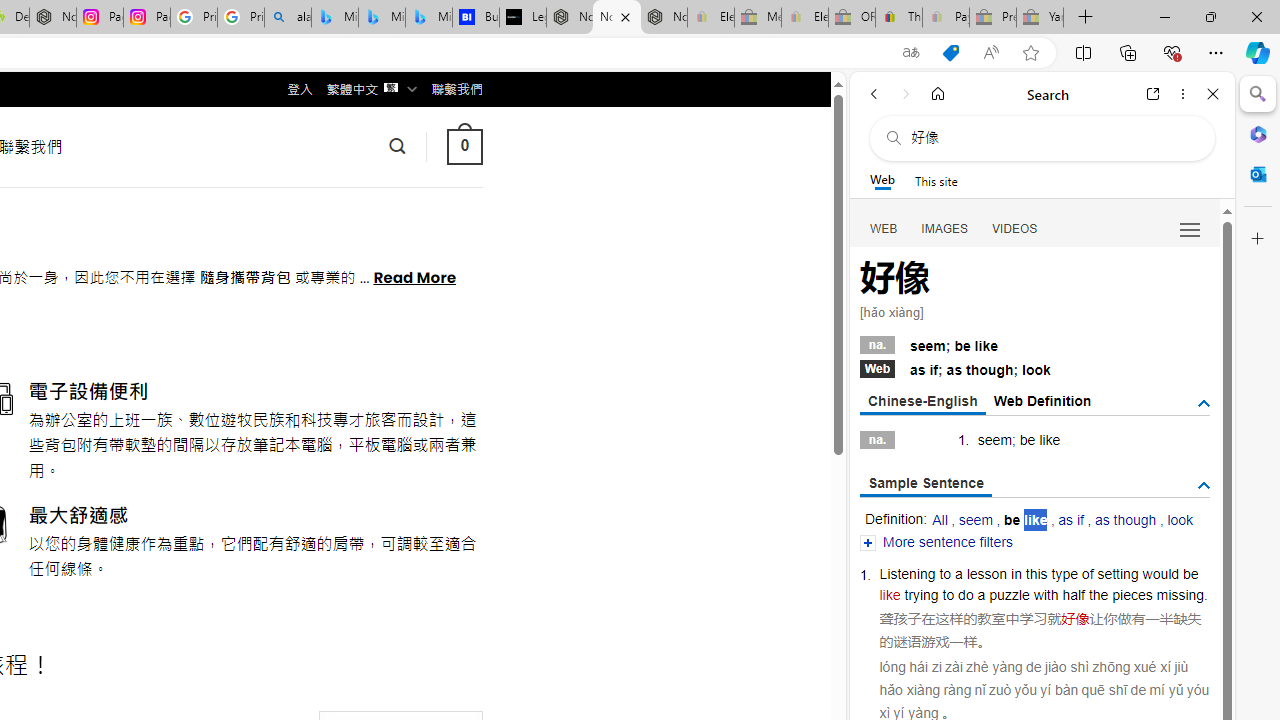 This screenshot has height=720, width=1280. Describe the element at coordinates (1010, 594) in the screenshot. I see `puzzle` at that location.